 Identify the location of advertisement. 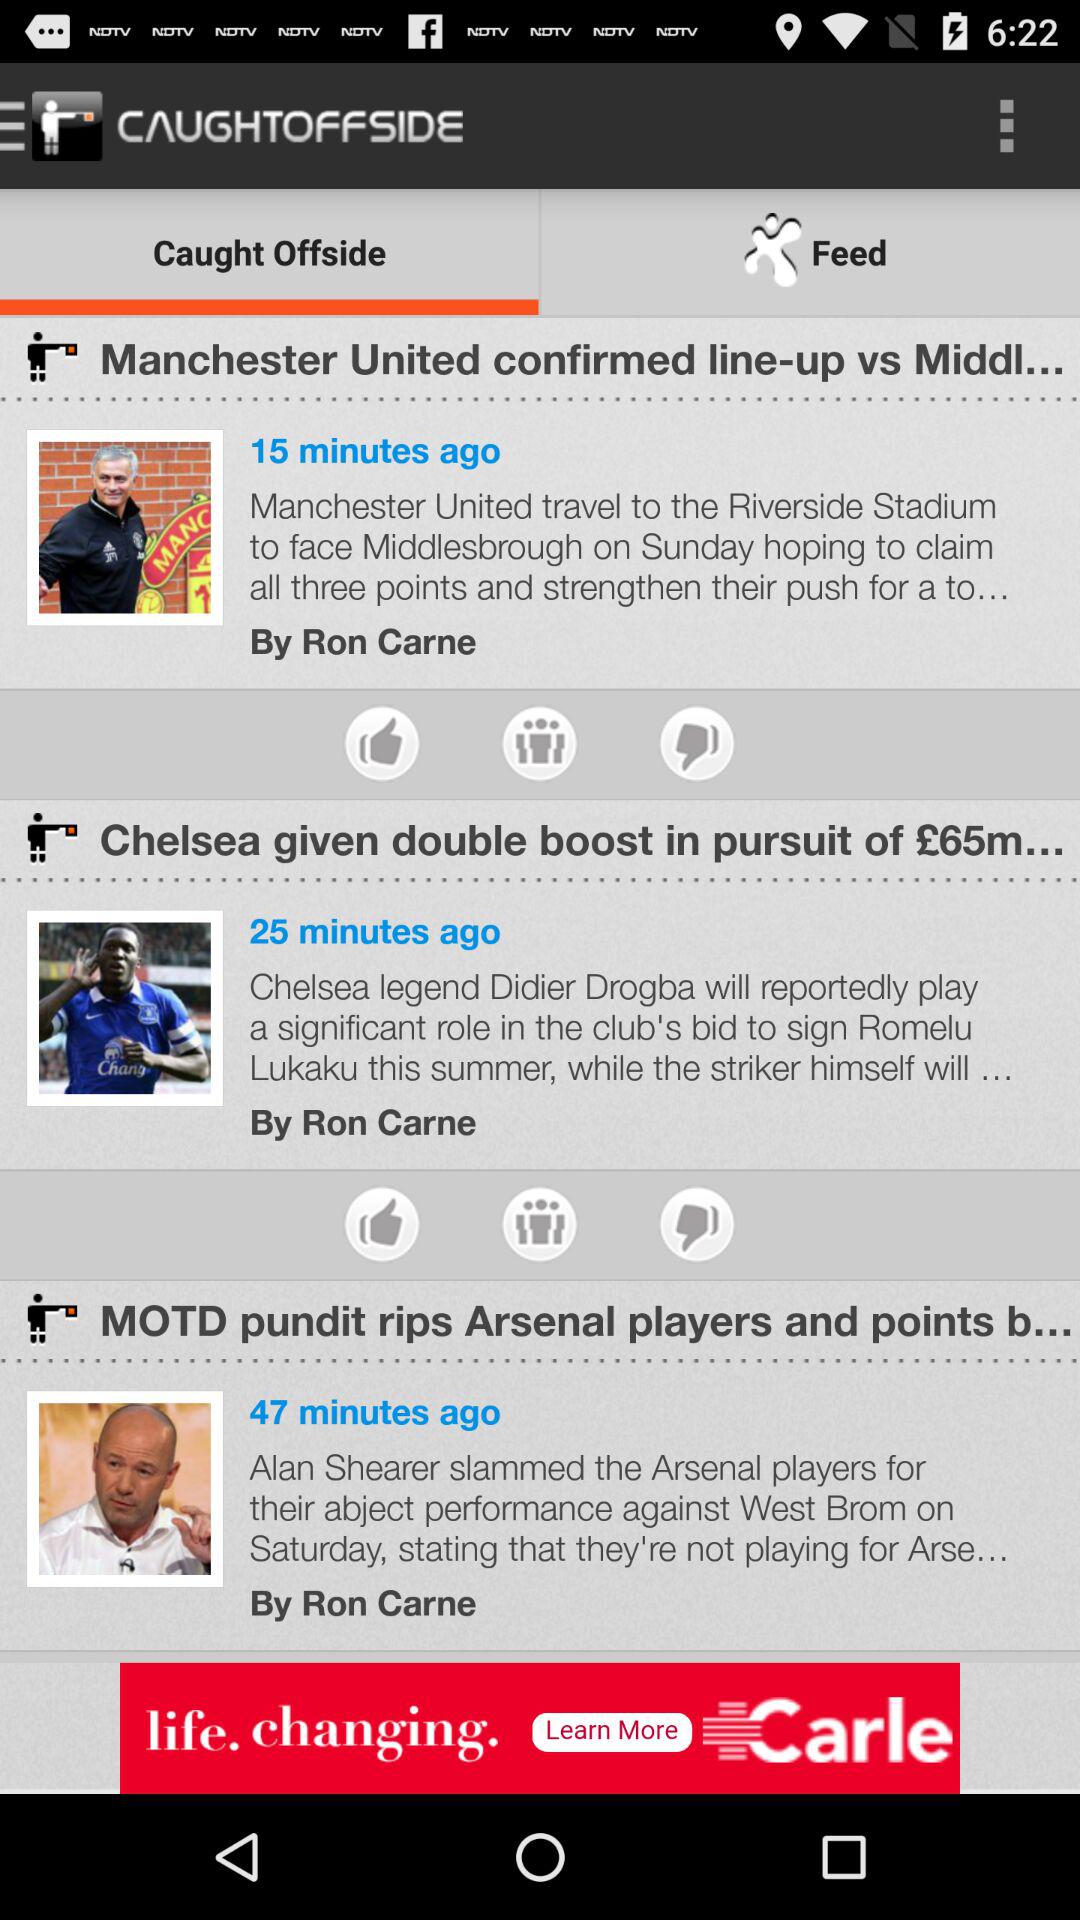
(540, 1728).